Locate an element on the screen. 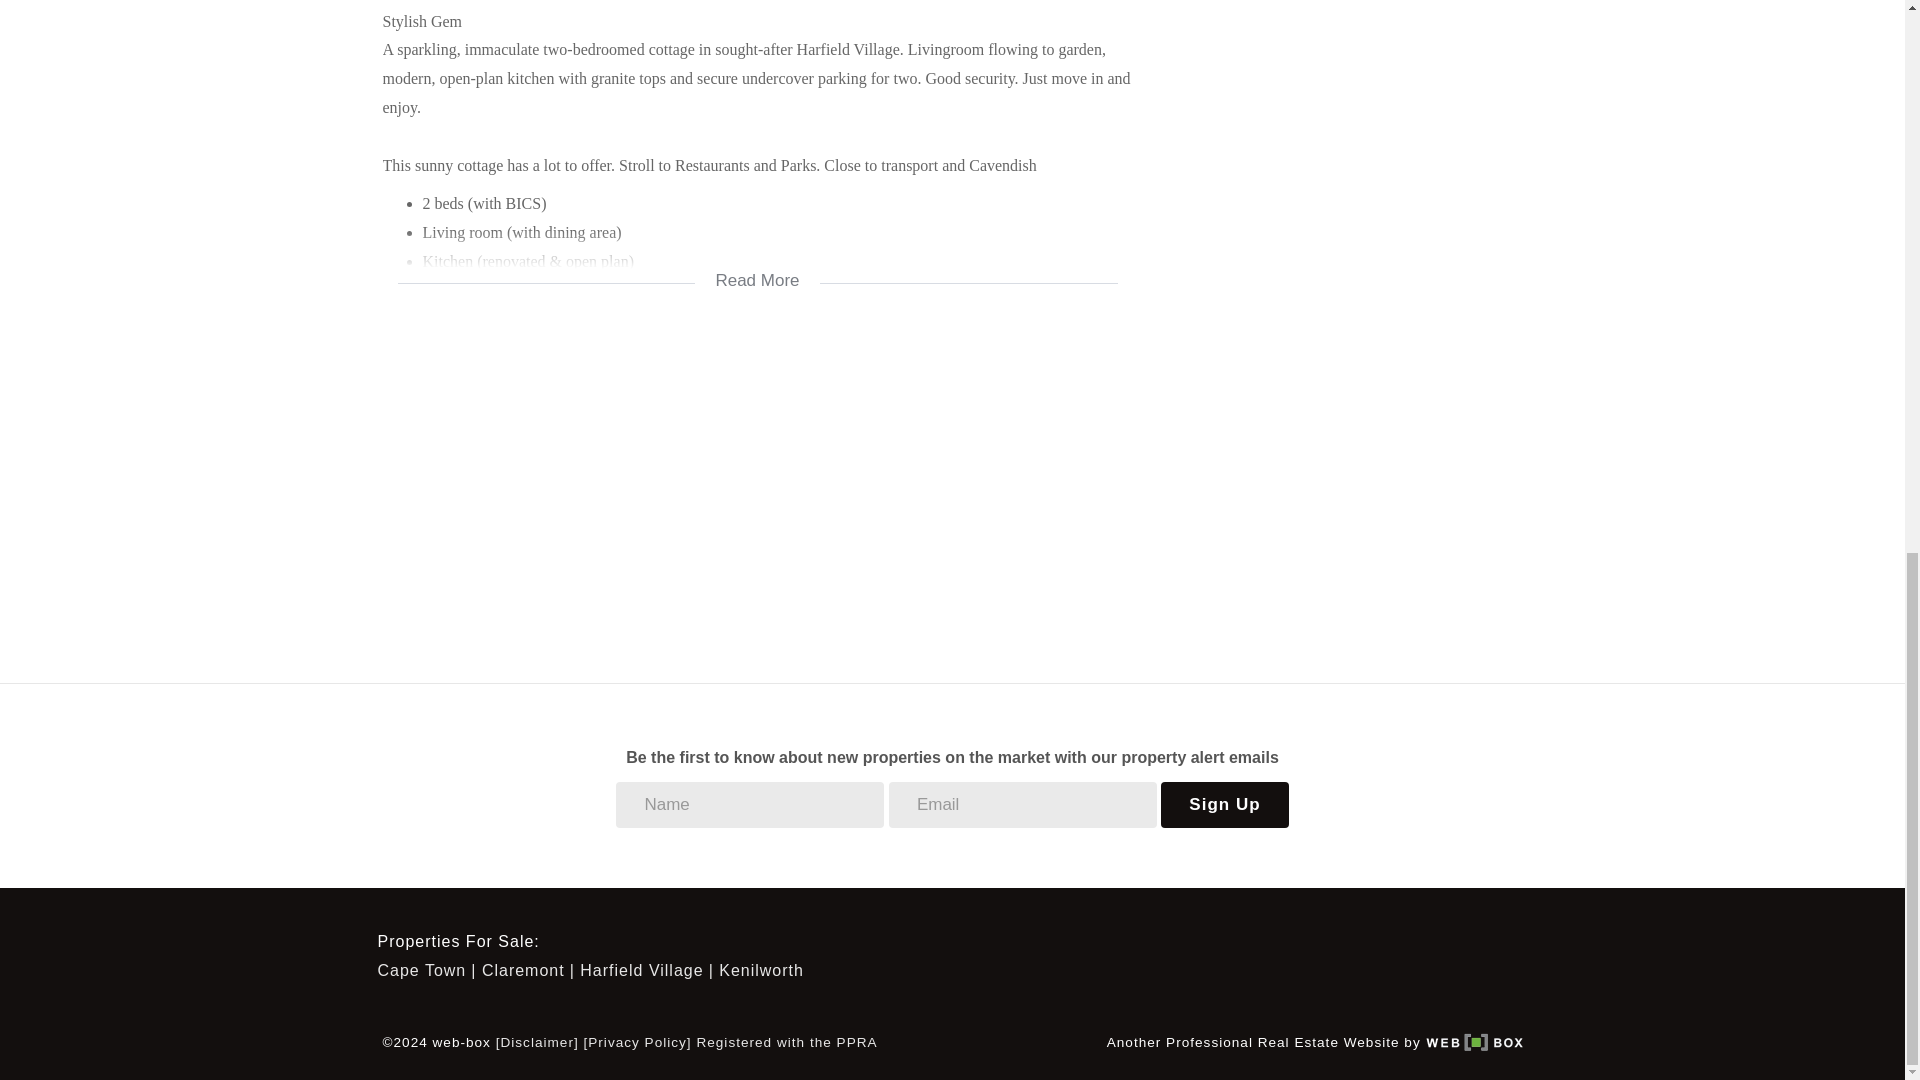 Image resolution: width=1920 pixels, height=1080 pixels. Properties for sale in Kenilworth, Cape Town is located at coordinates (761, 970).